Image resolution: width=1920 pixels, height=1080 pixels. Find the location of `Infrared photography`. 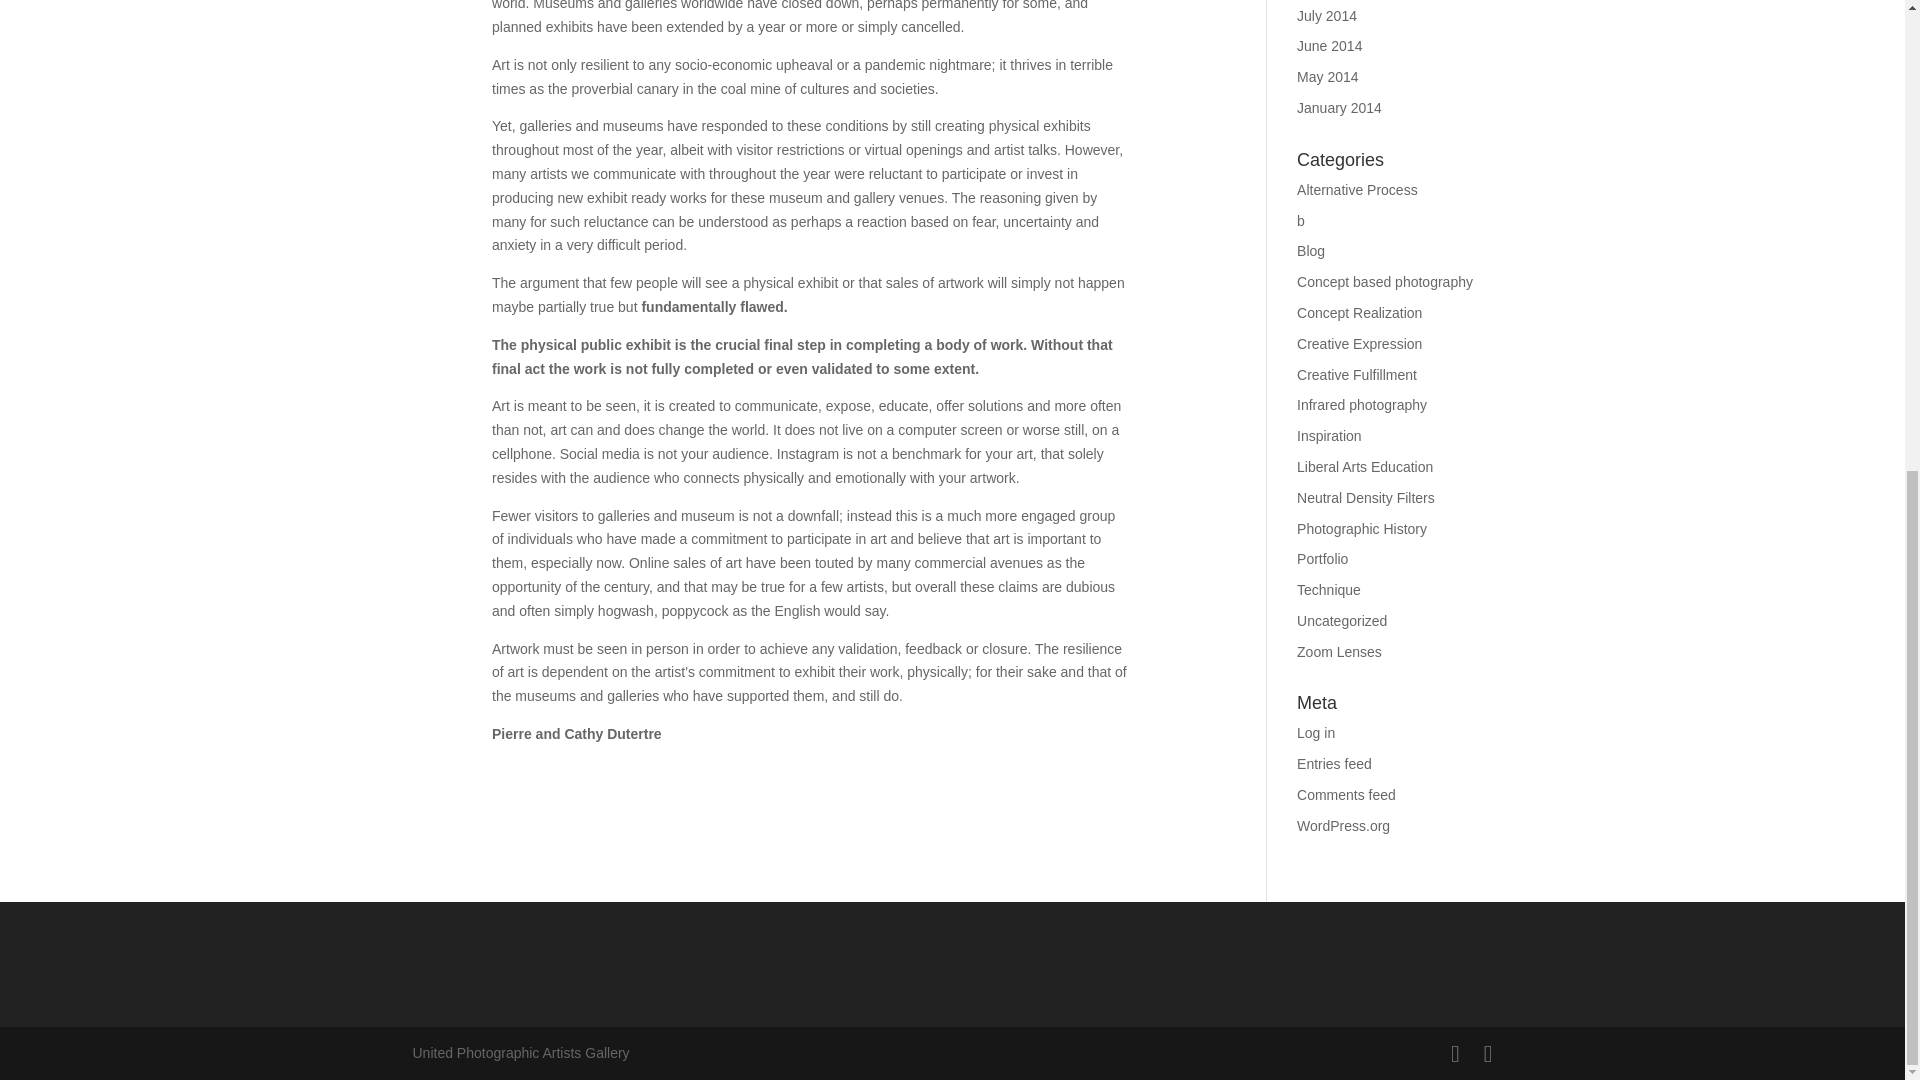

Infrared photography is located at coordinates (1362, 404).